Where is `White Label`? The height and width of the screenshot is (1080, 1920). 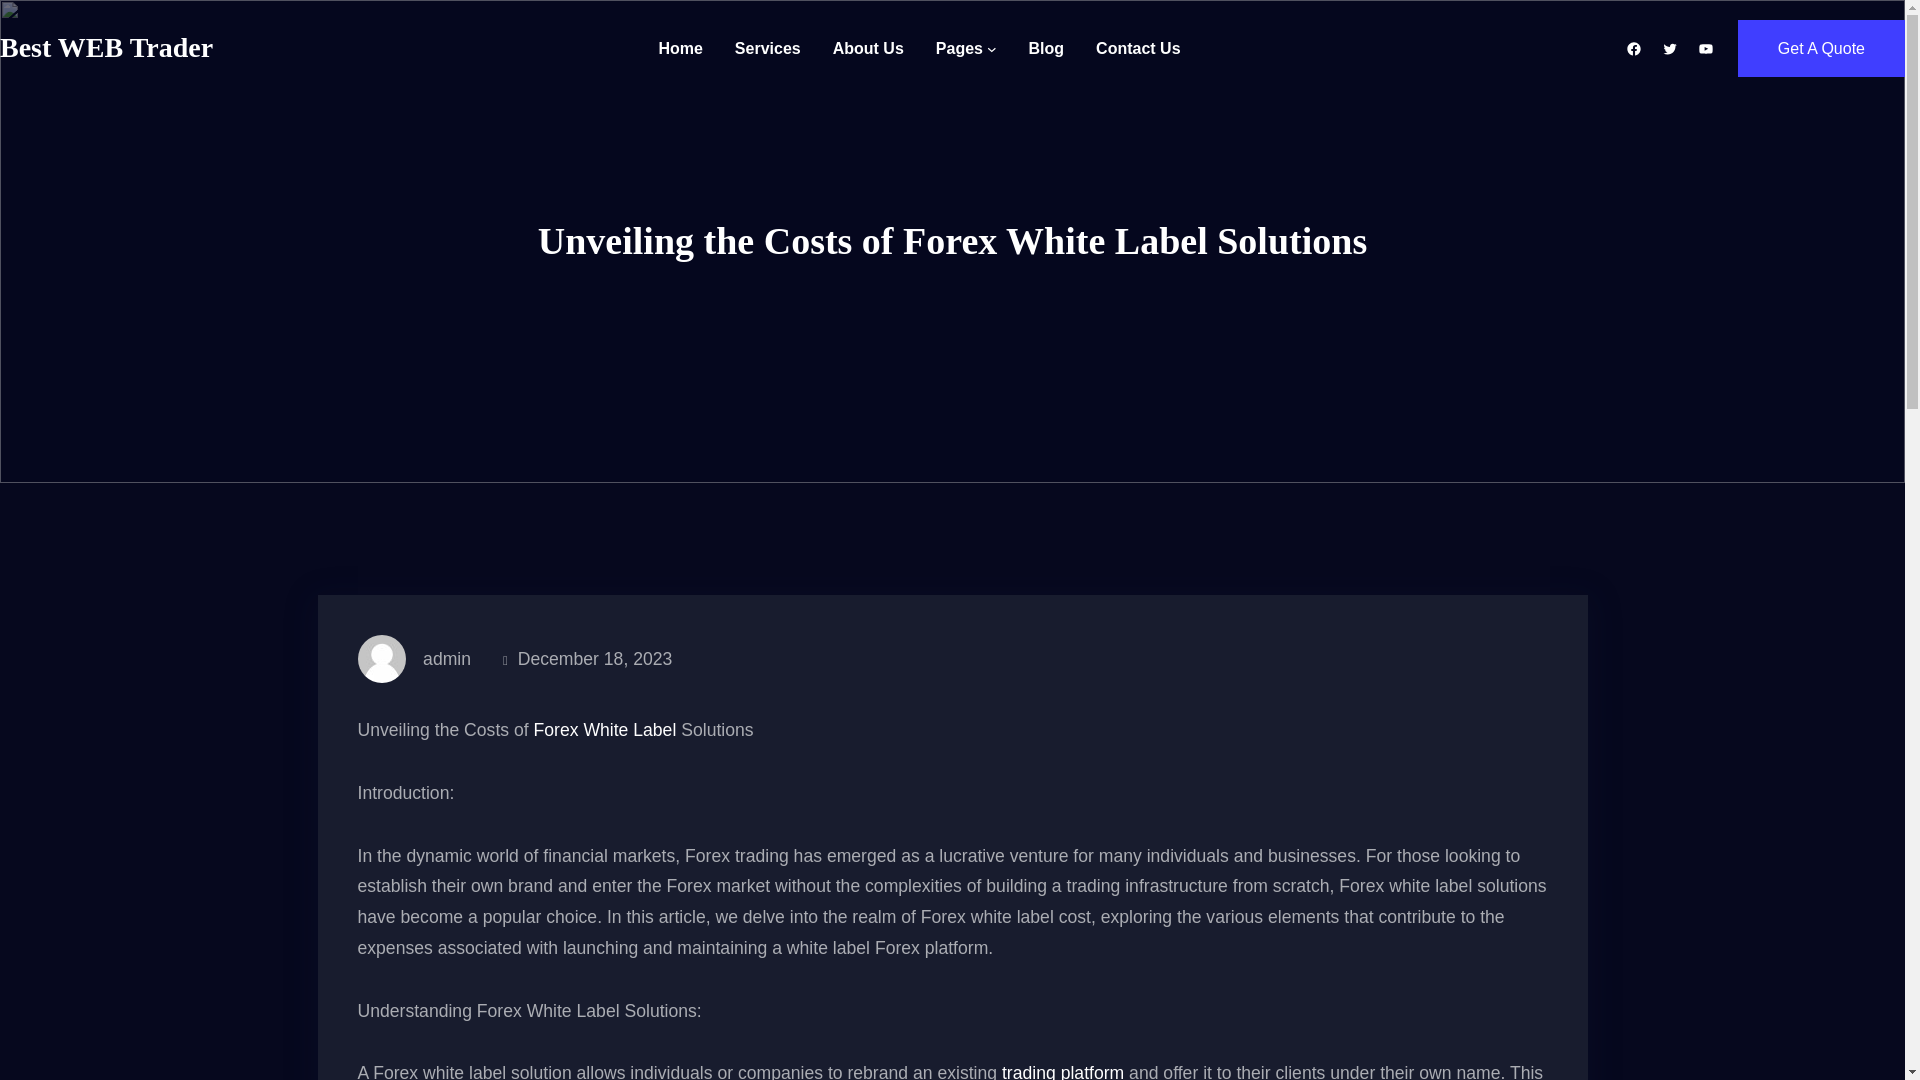
White Label is located at coordinates (629, 730).